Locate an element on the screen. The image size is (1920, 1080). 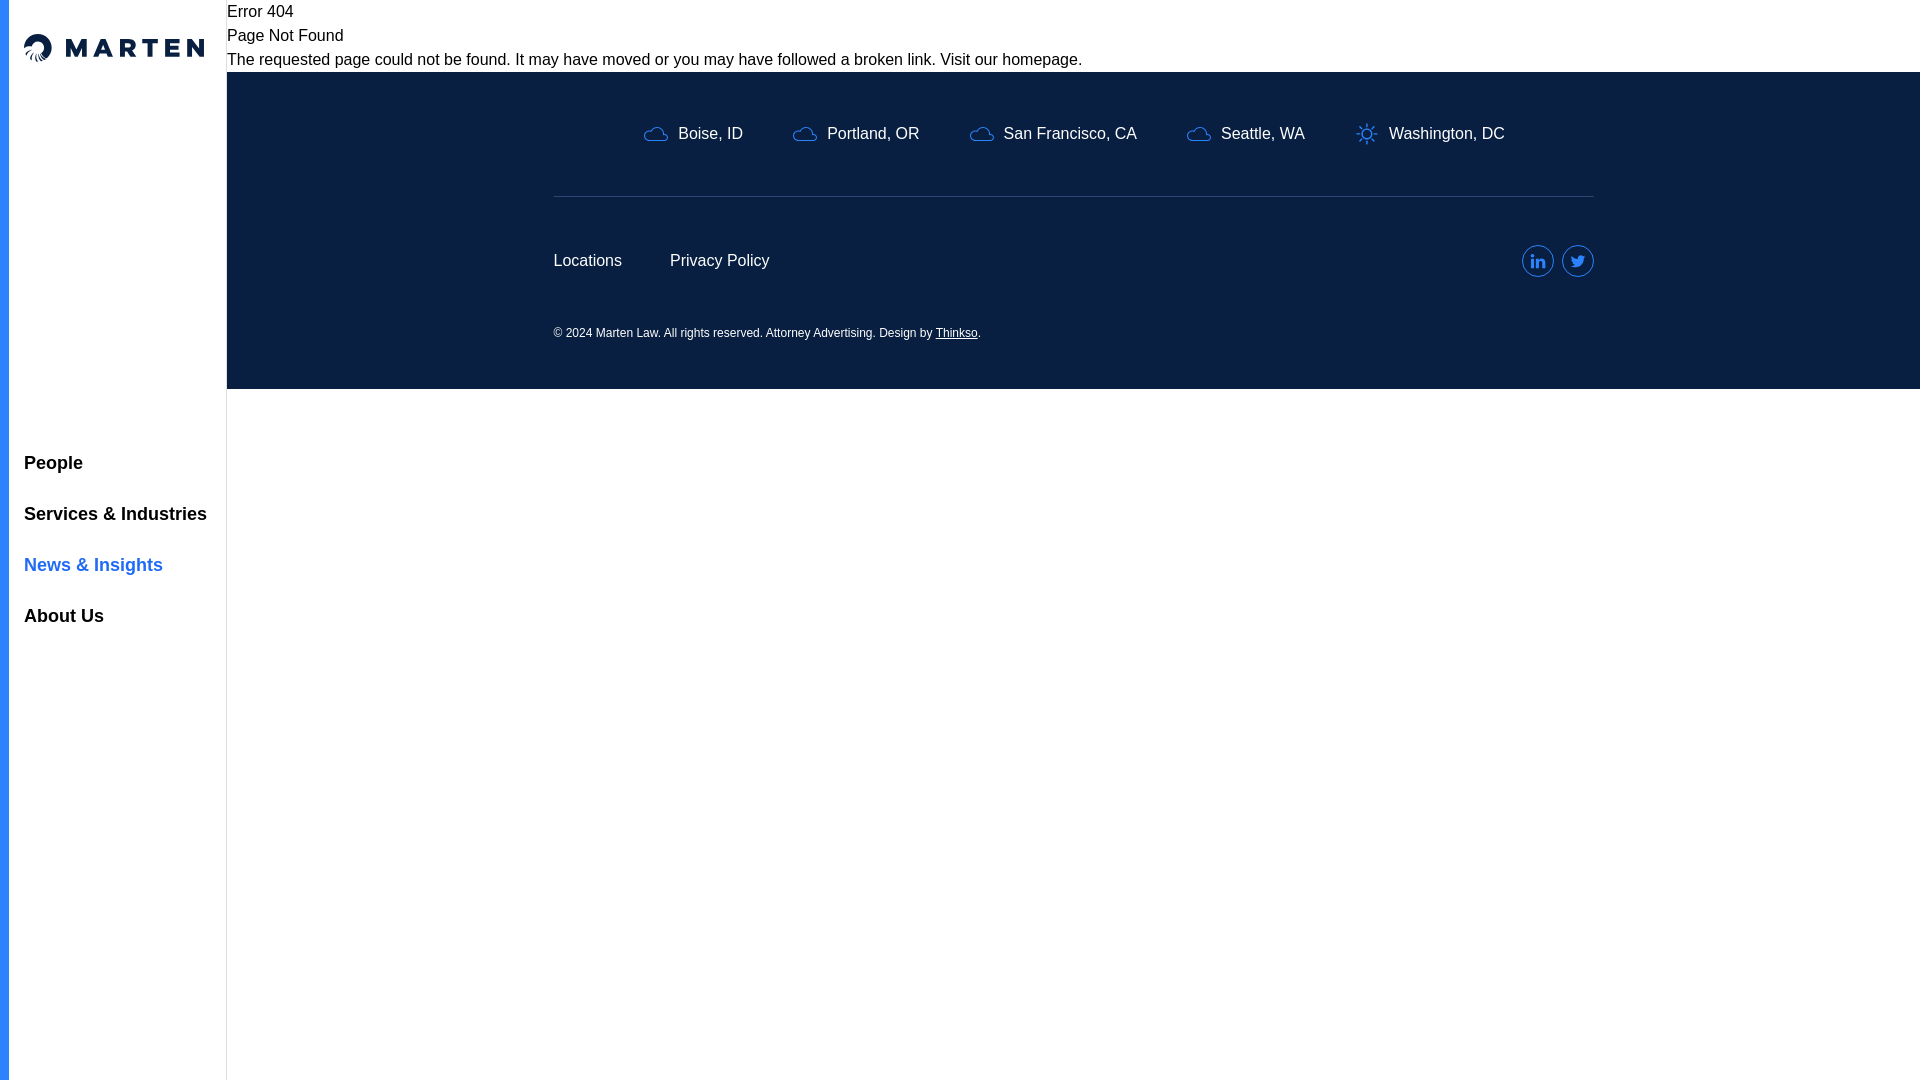
DIVERSITY is located at coordinates (1696, 48).